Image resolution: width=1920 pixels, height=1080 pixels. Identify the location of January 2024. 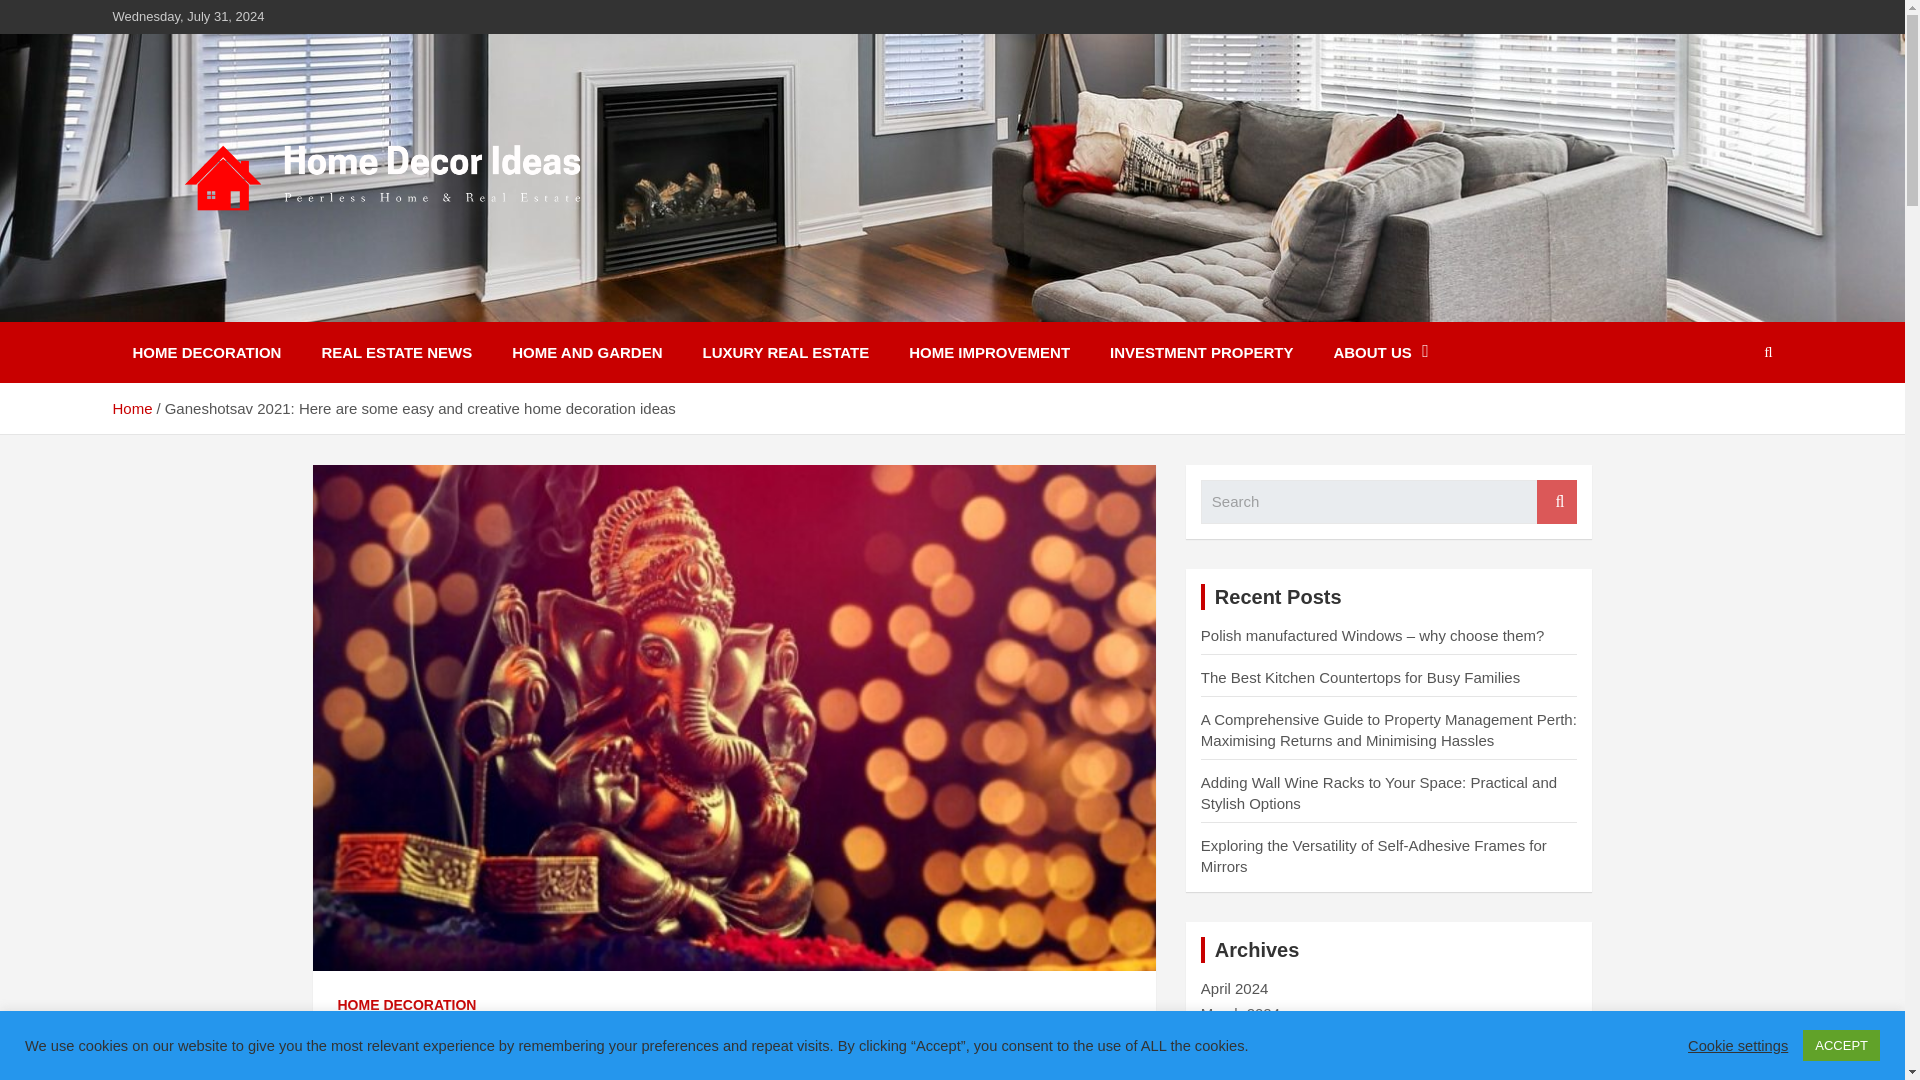
(1246, 1038).